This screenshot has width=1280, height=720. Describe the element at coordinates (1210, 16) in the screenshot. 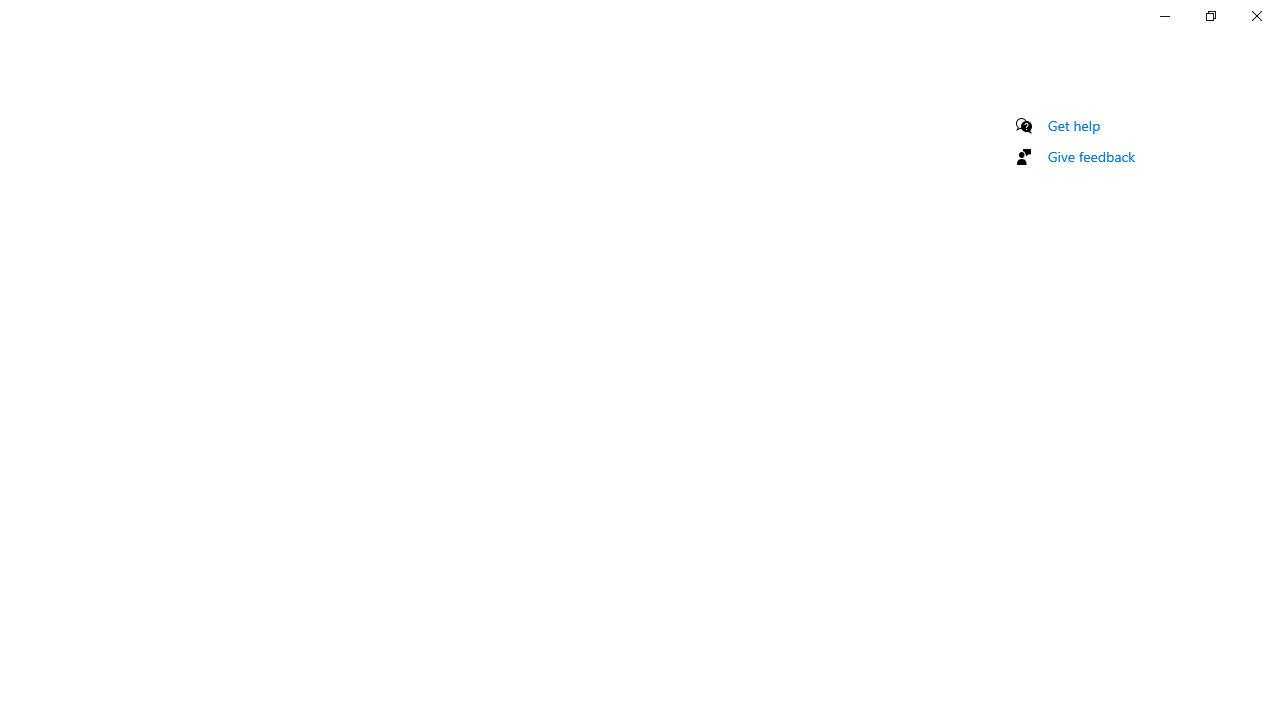

I see `Restore Settings` at that location.